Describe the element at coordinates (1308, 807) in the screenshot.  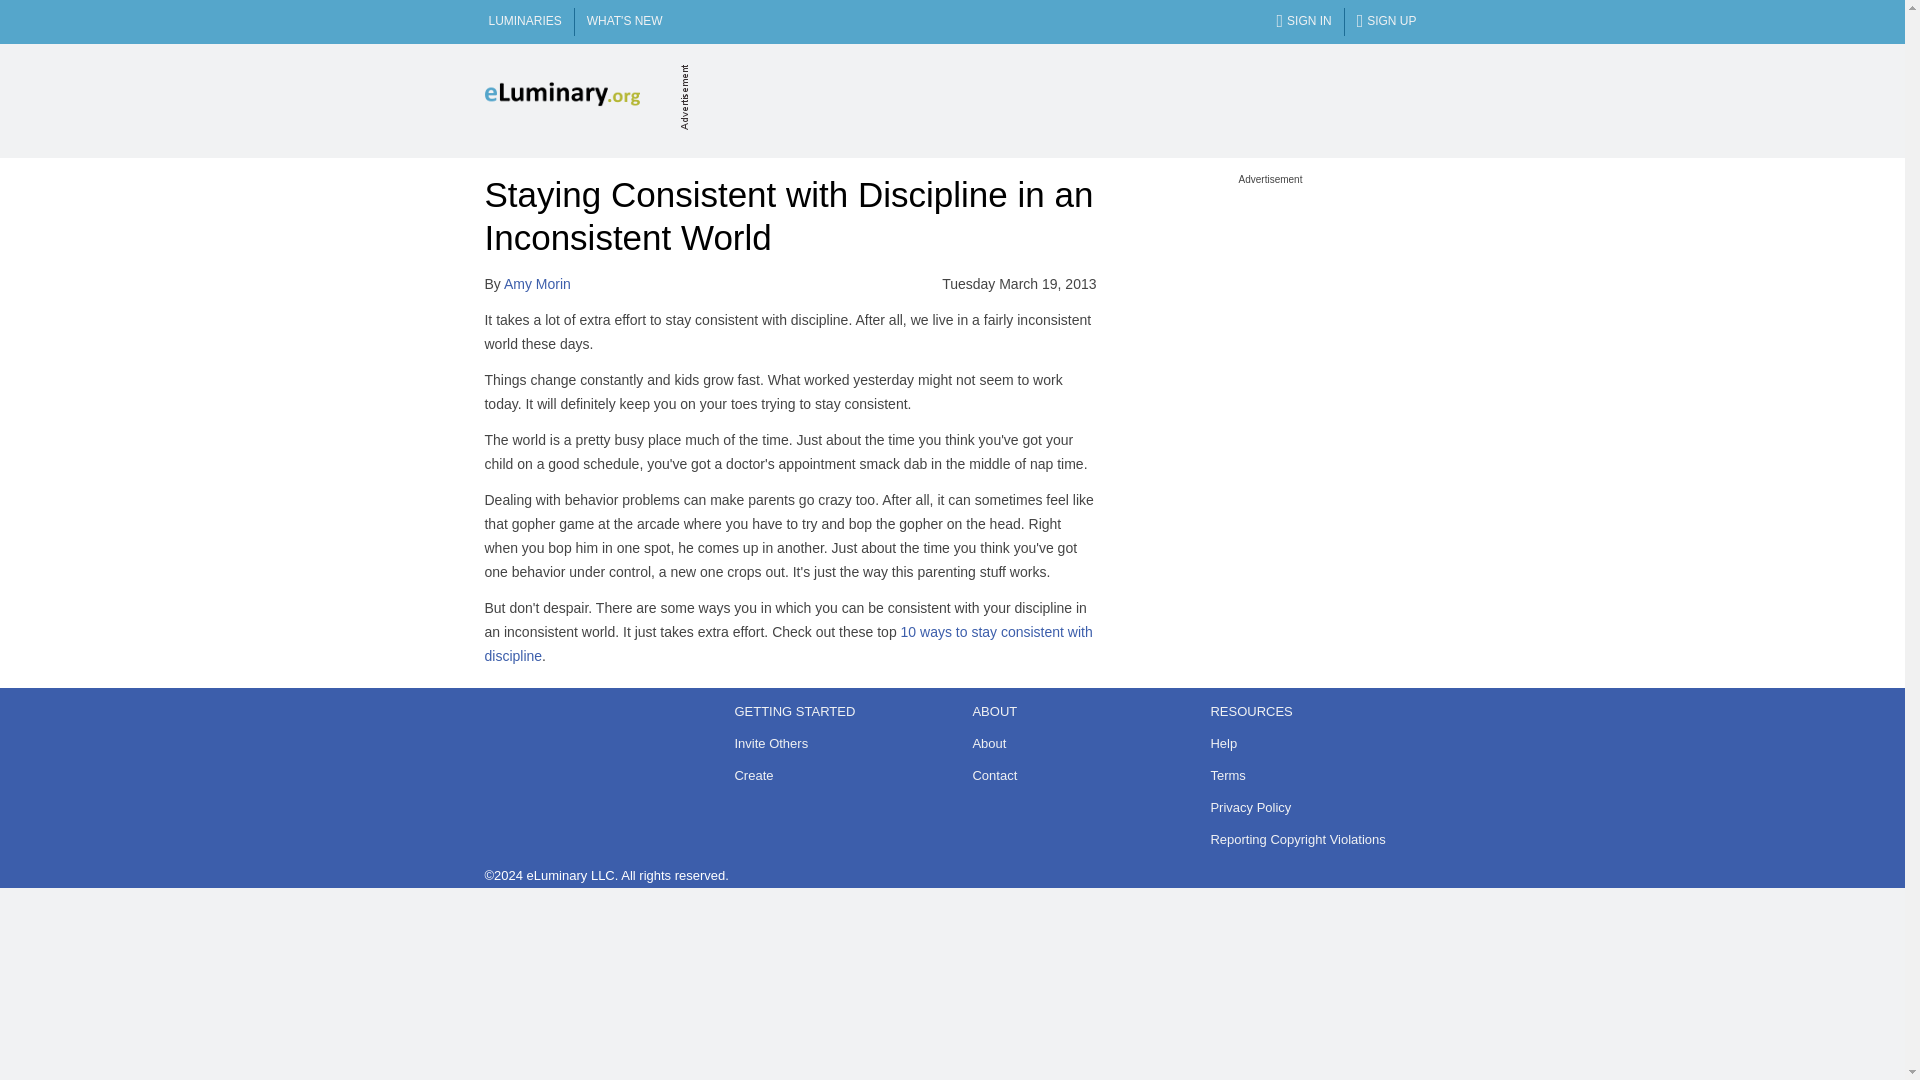
I see `Privacy Policy` at that location.